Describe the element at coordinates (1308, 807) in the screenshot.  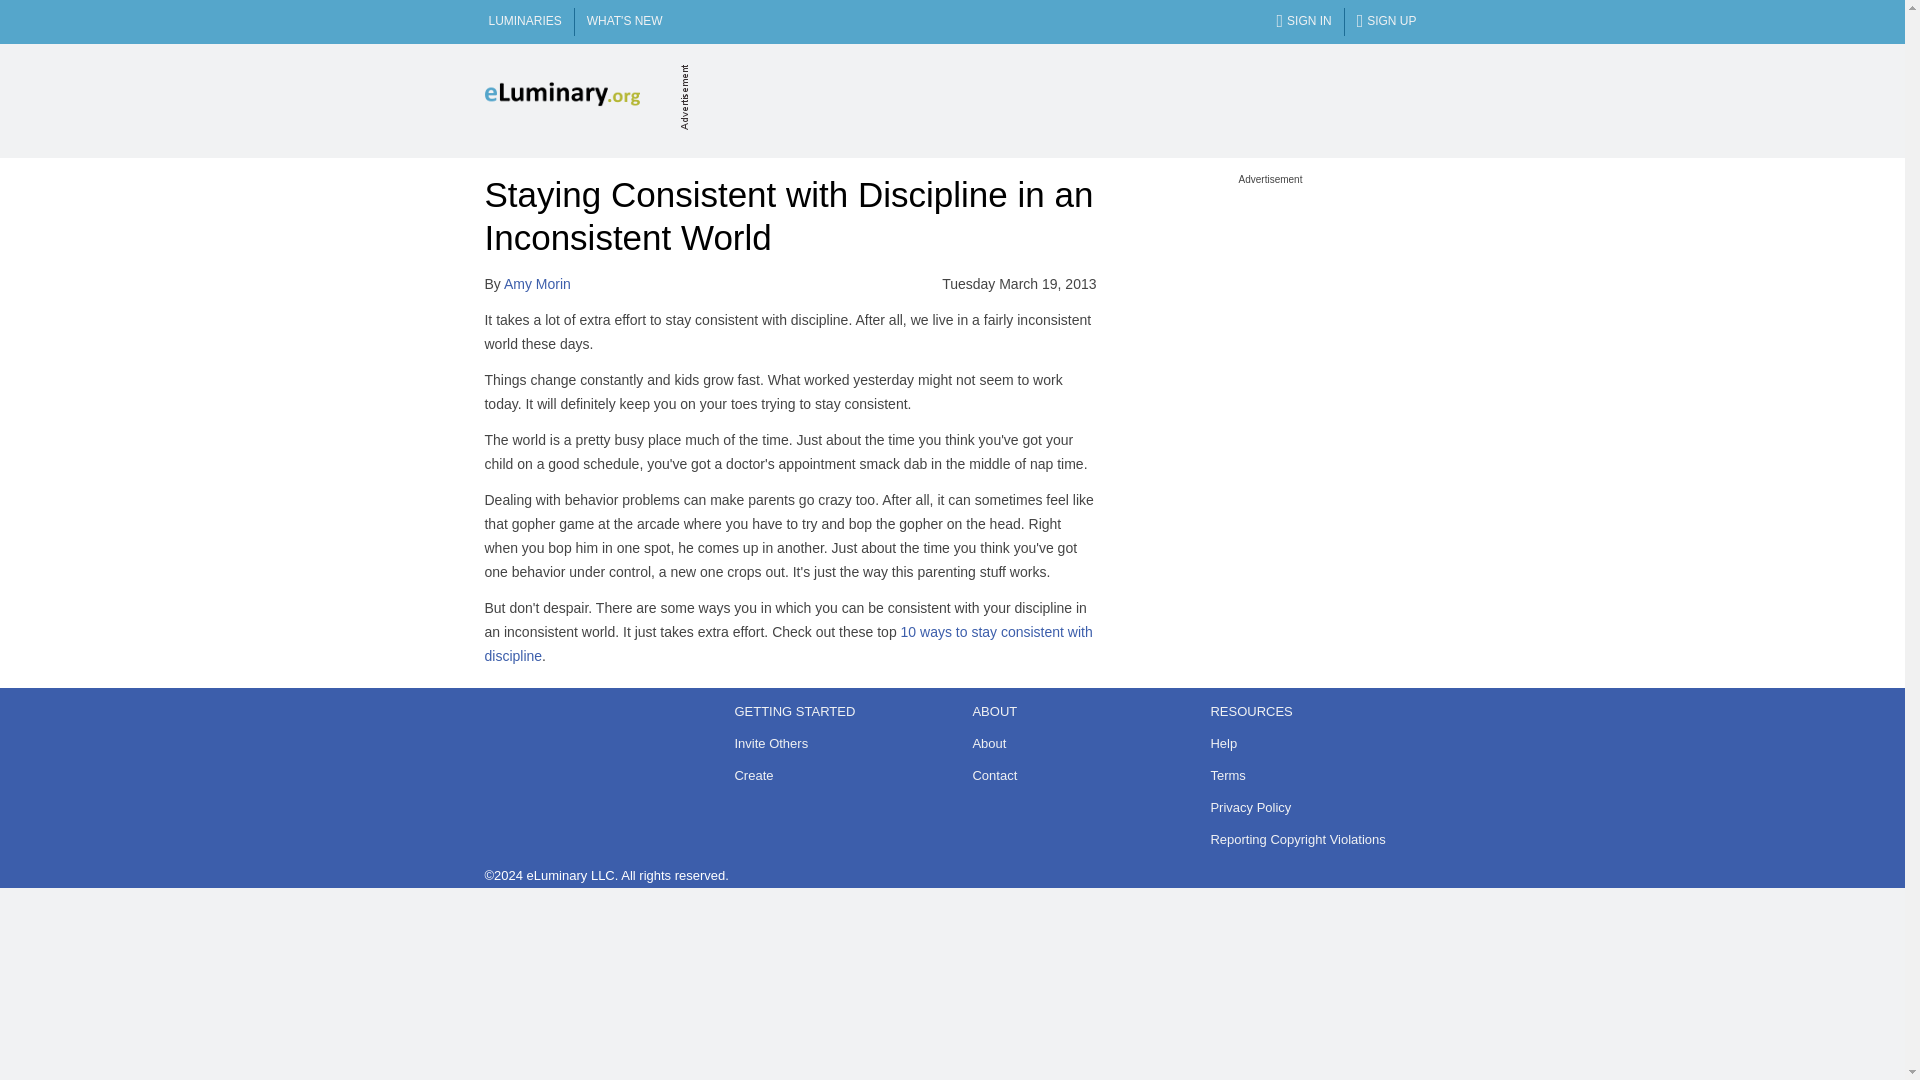
I see `Privacy Policy` at that location.